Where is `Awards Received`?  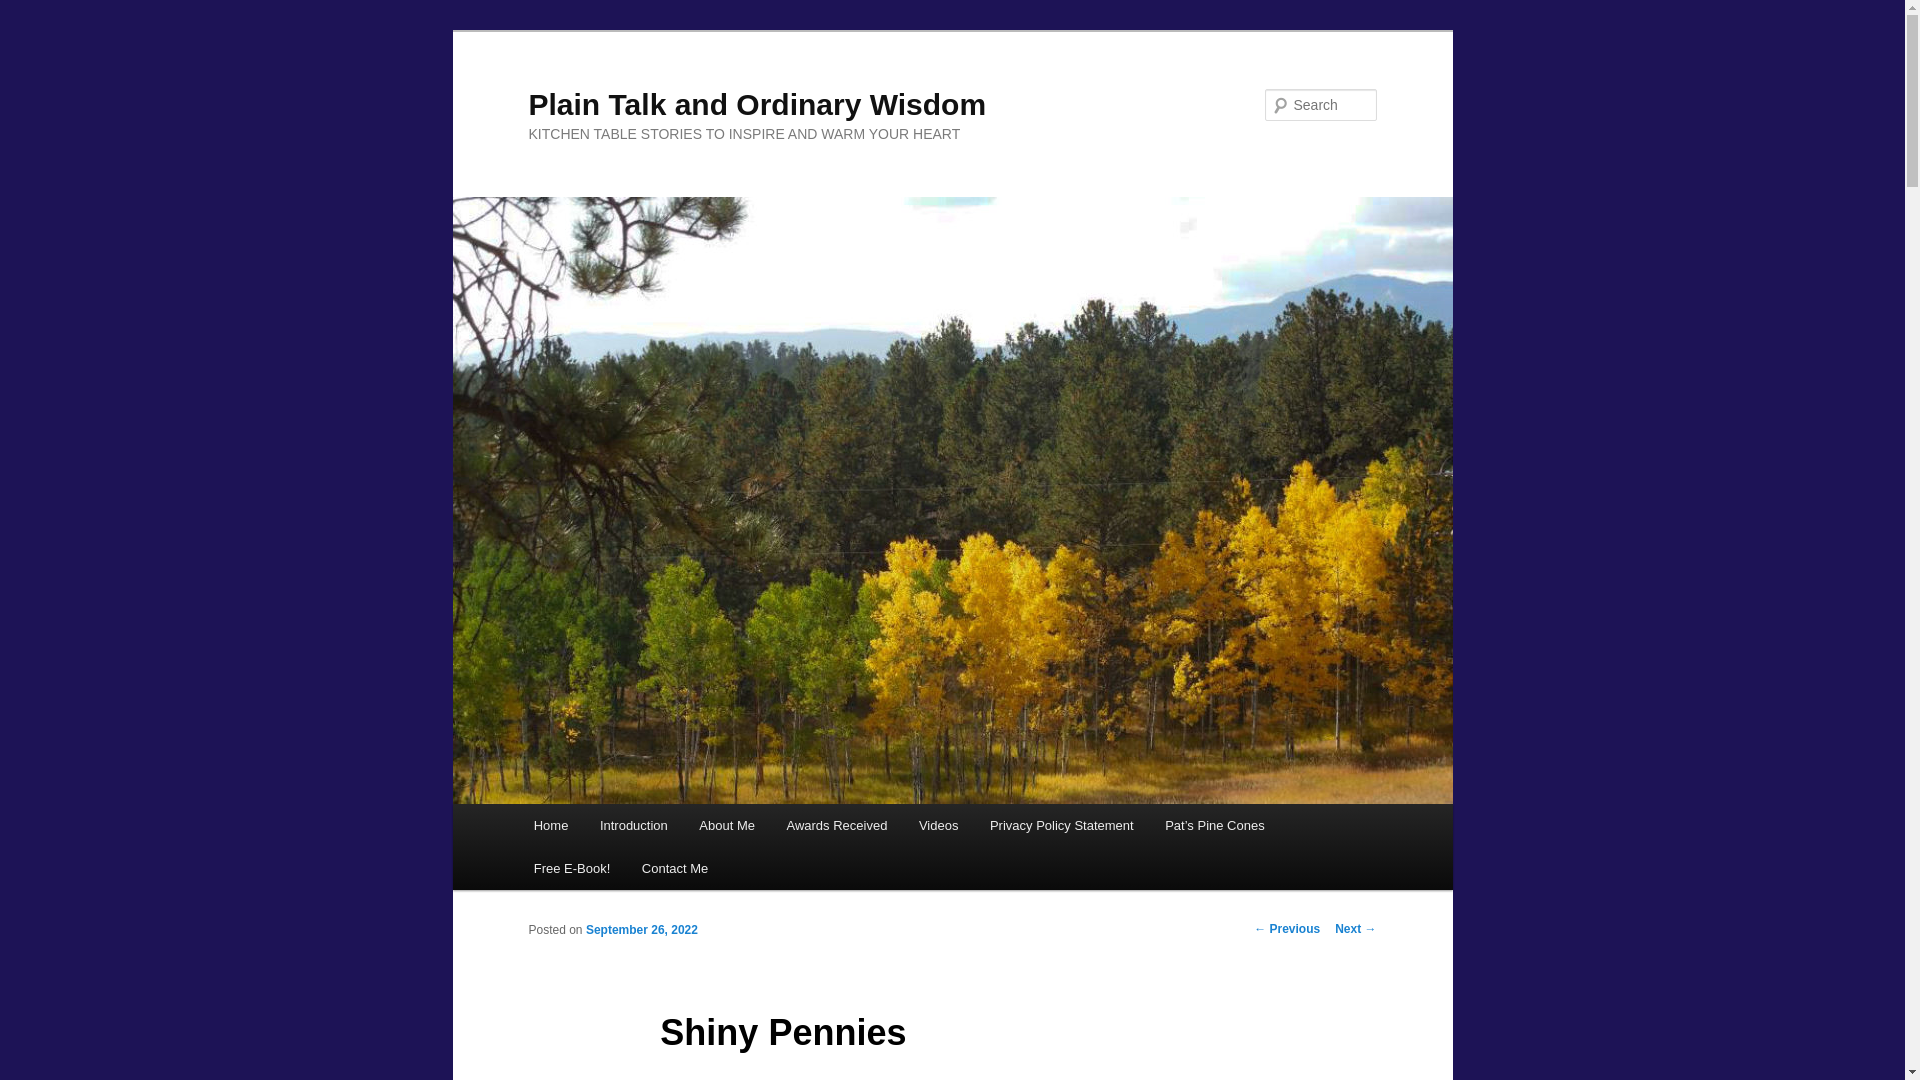
Awards Received is located at coordinates (836, 824).